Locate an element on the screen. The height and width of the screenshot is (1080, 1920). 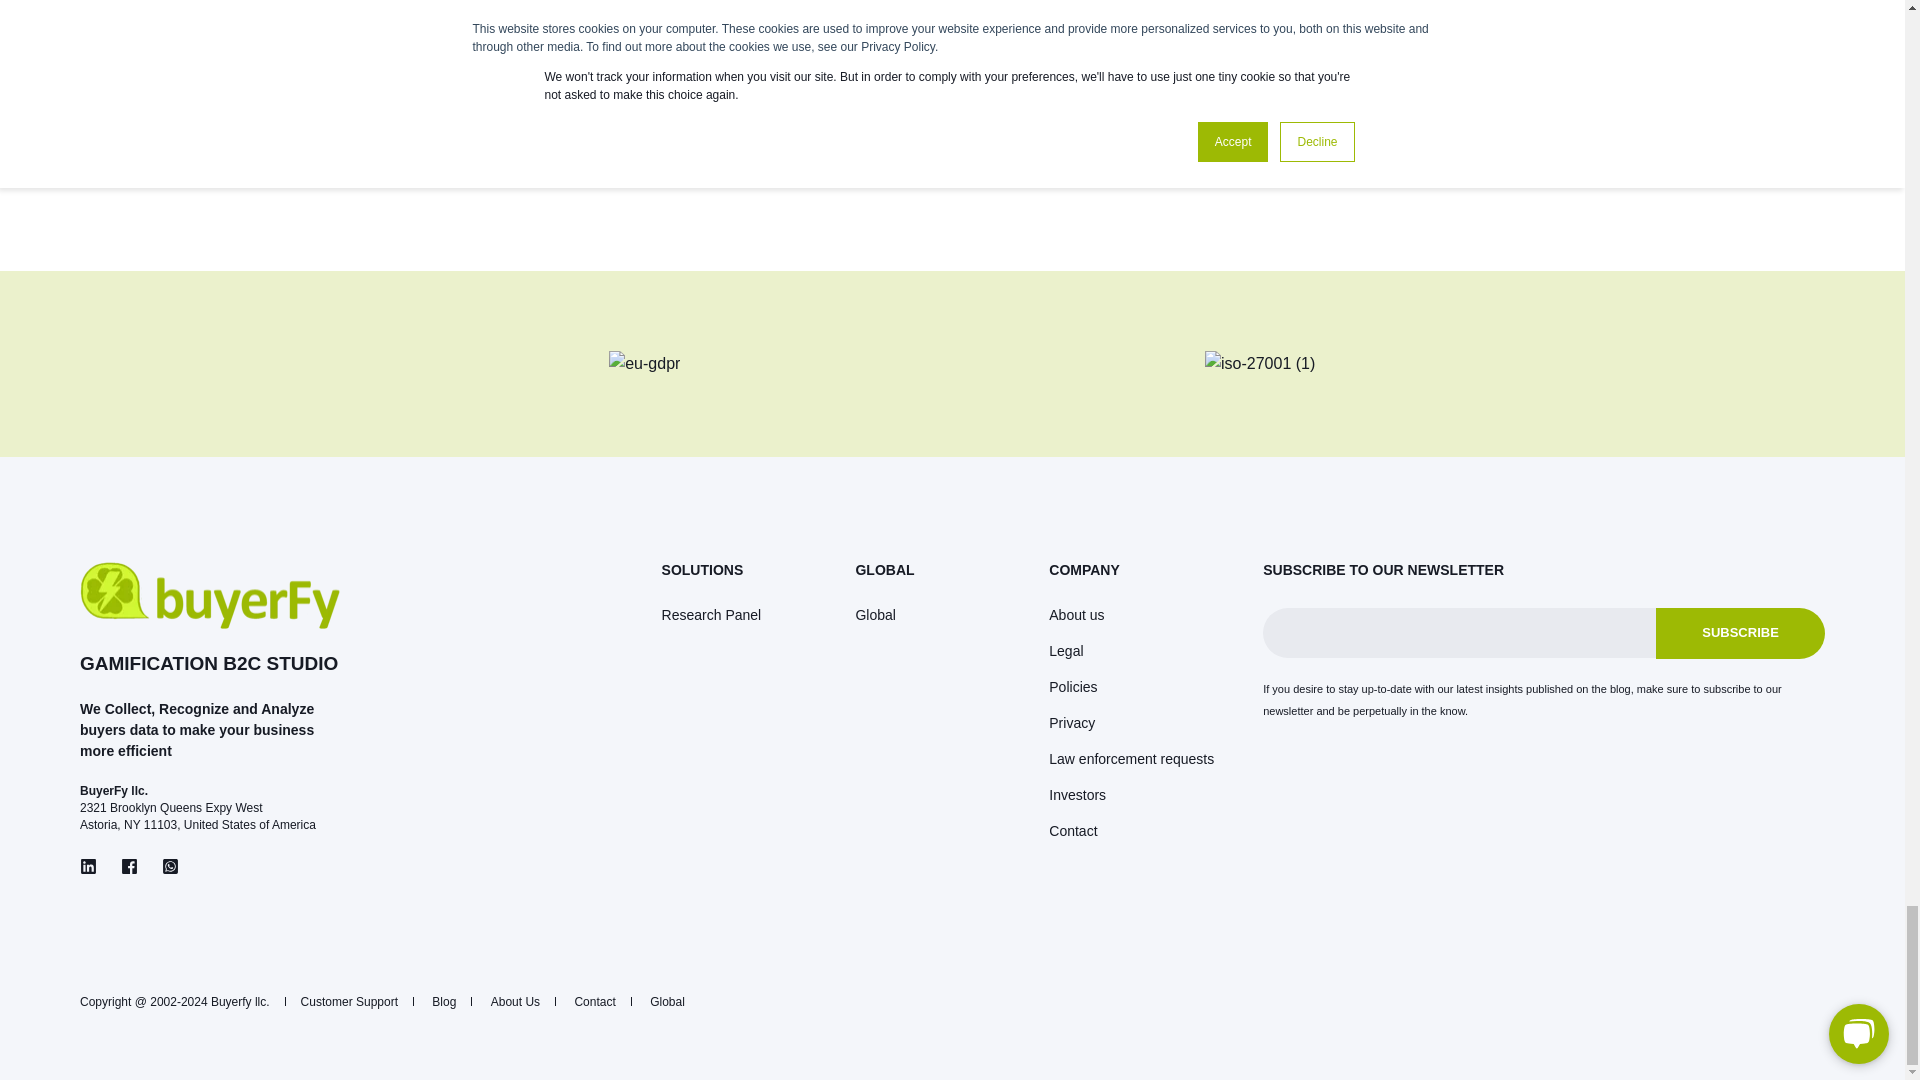
Subscribe is located at coordinates (1740, 633).